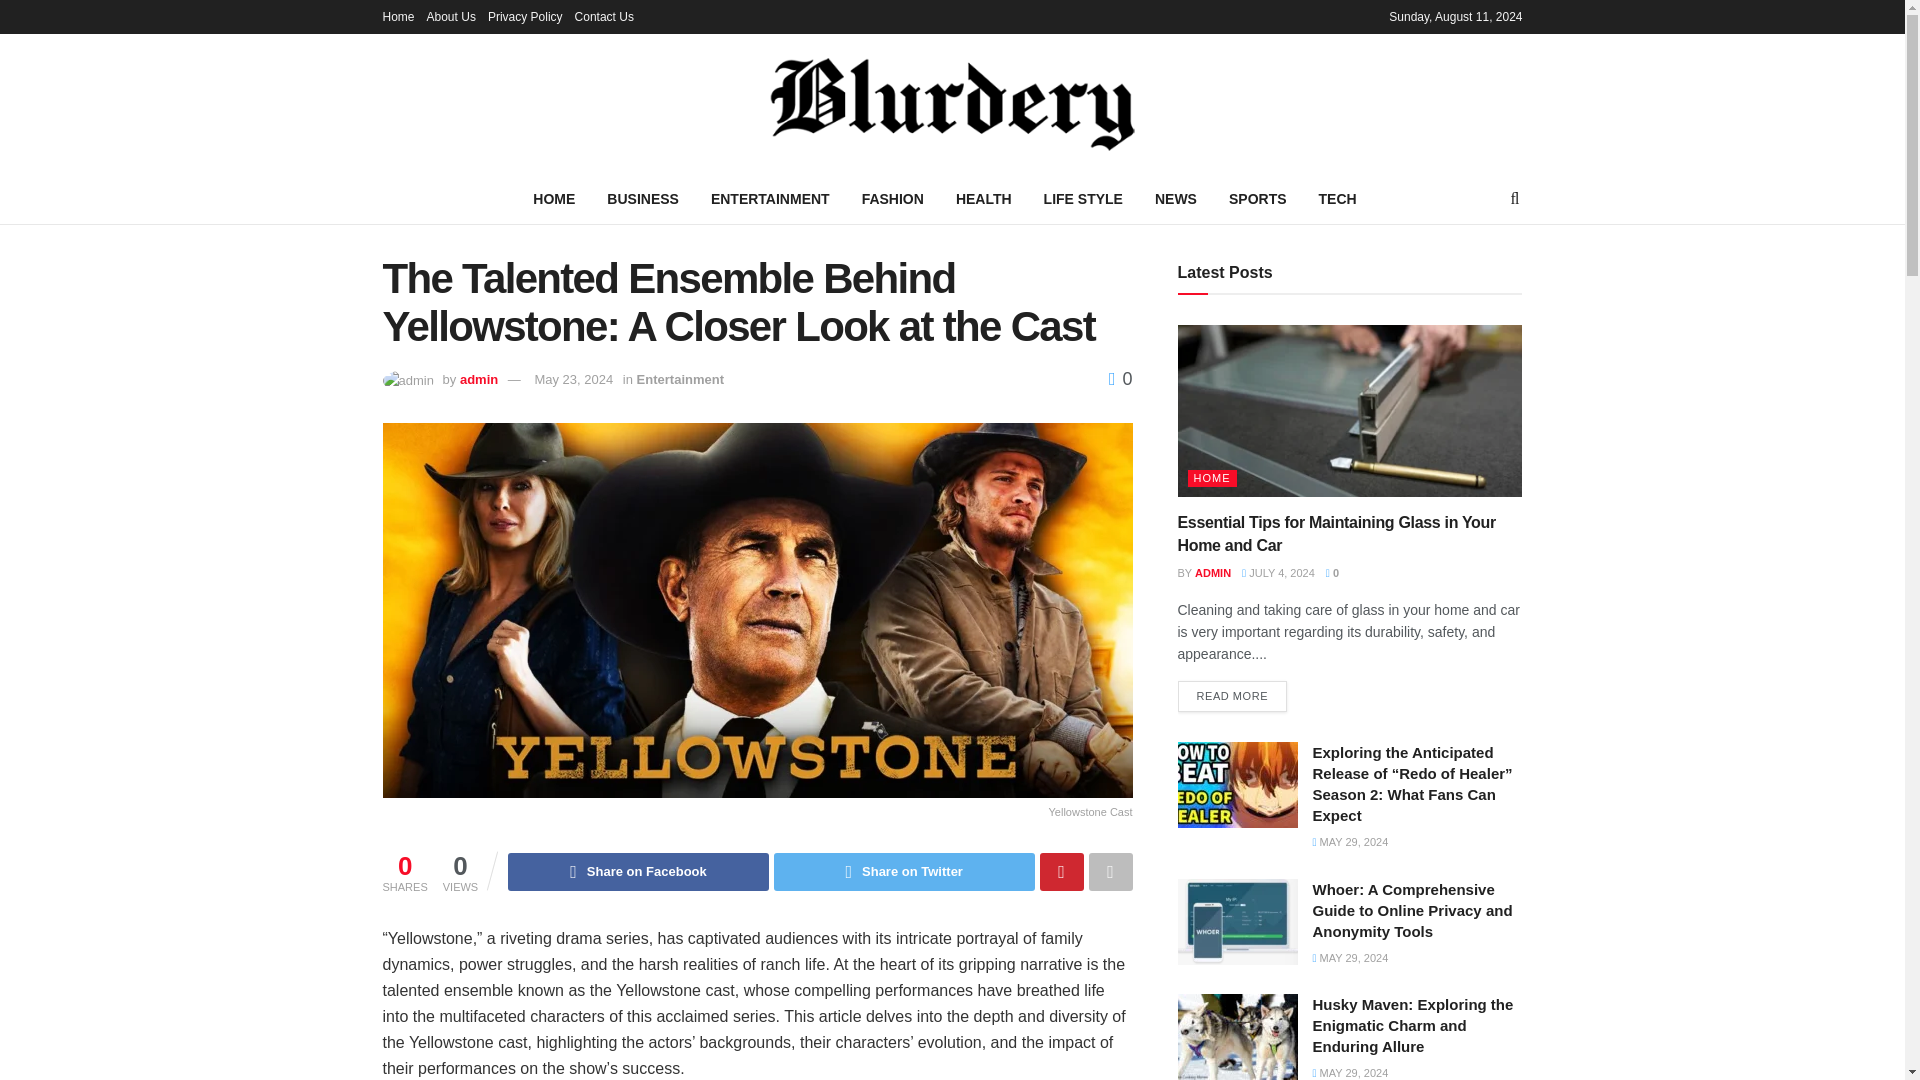 The image size is (1920, 1080). Describe the element at coordinates (572, 378) in the screenshot. I see `May 23, 2024` at that location.